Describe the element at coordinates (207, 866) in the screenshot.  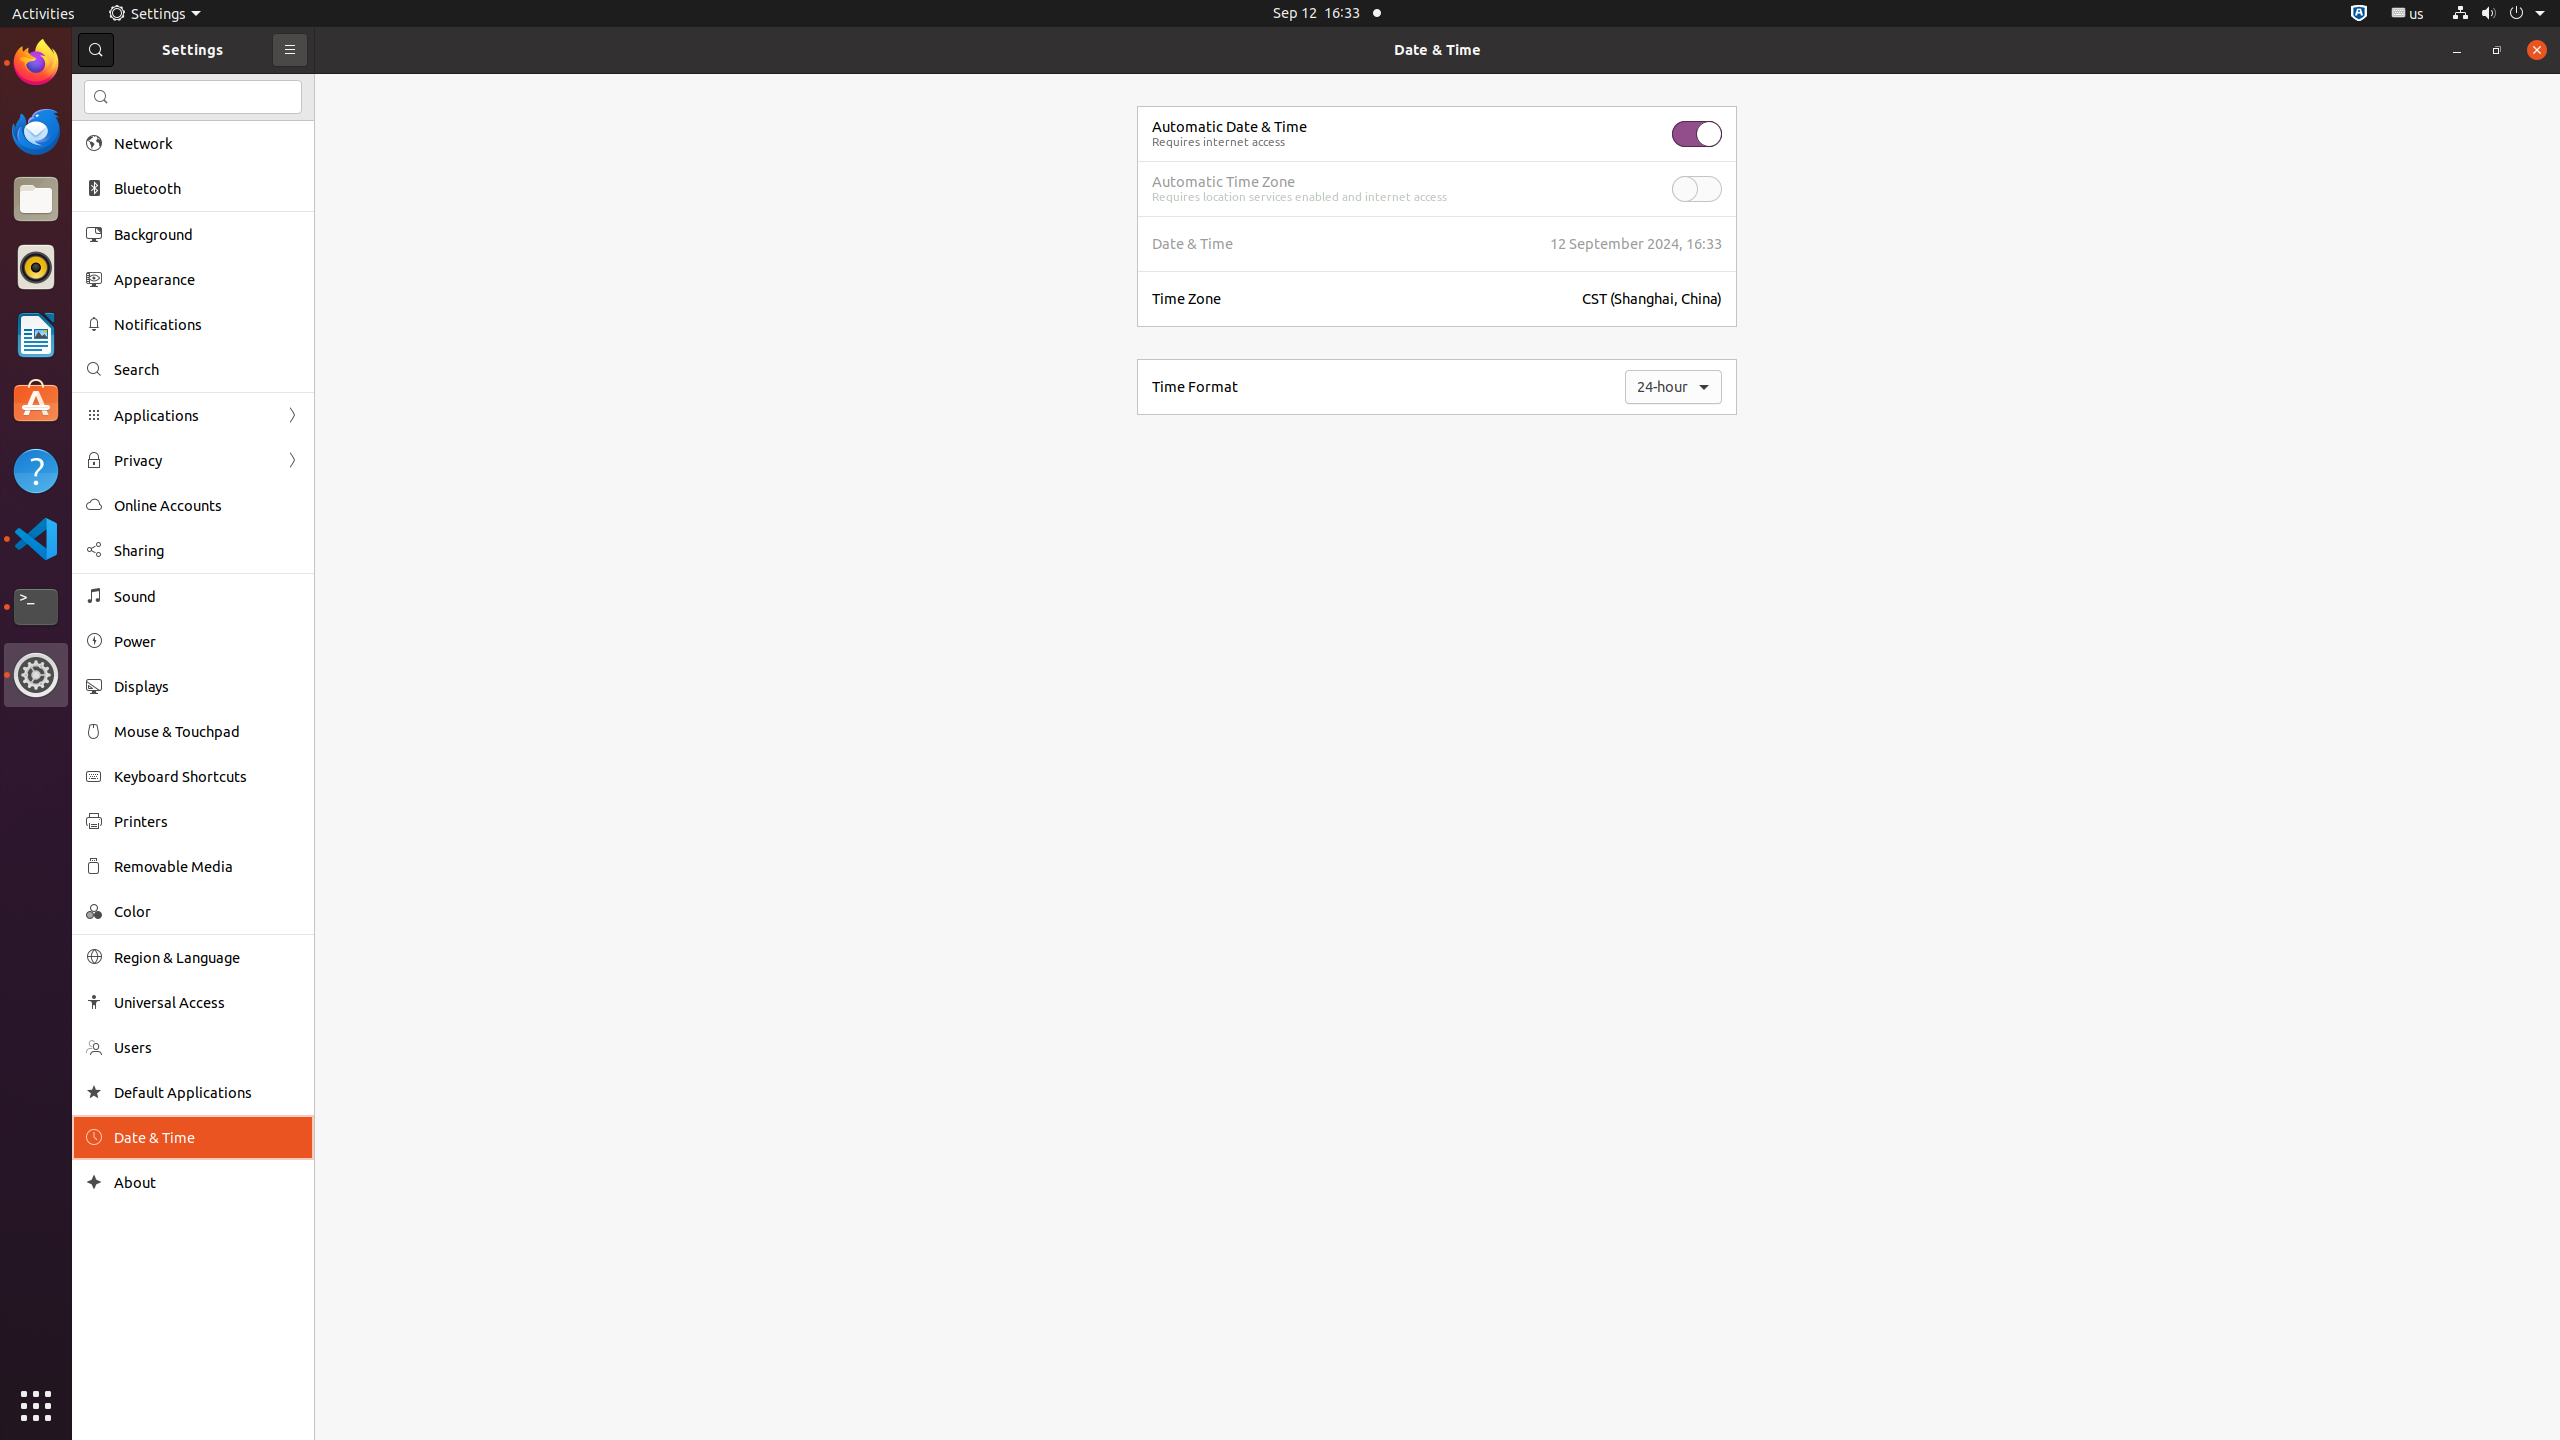
I see `Removable Media` at that location.